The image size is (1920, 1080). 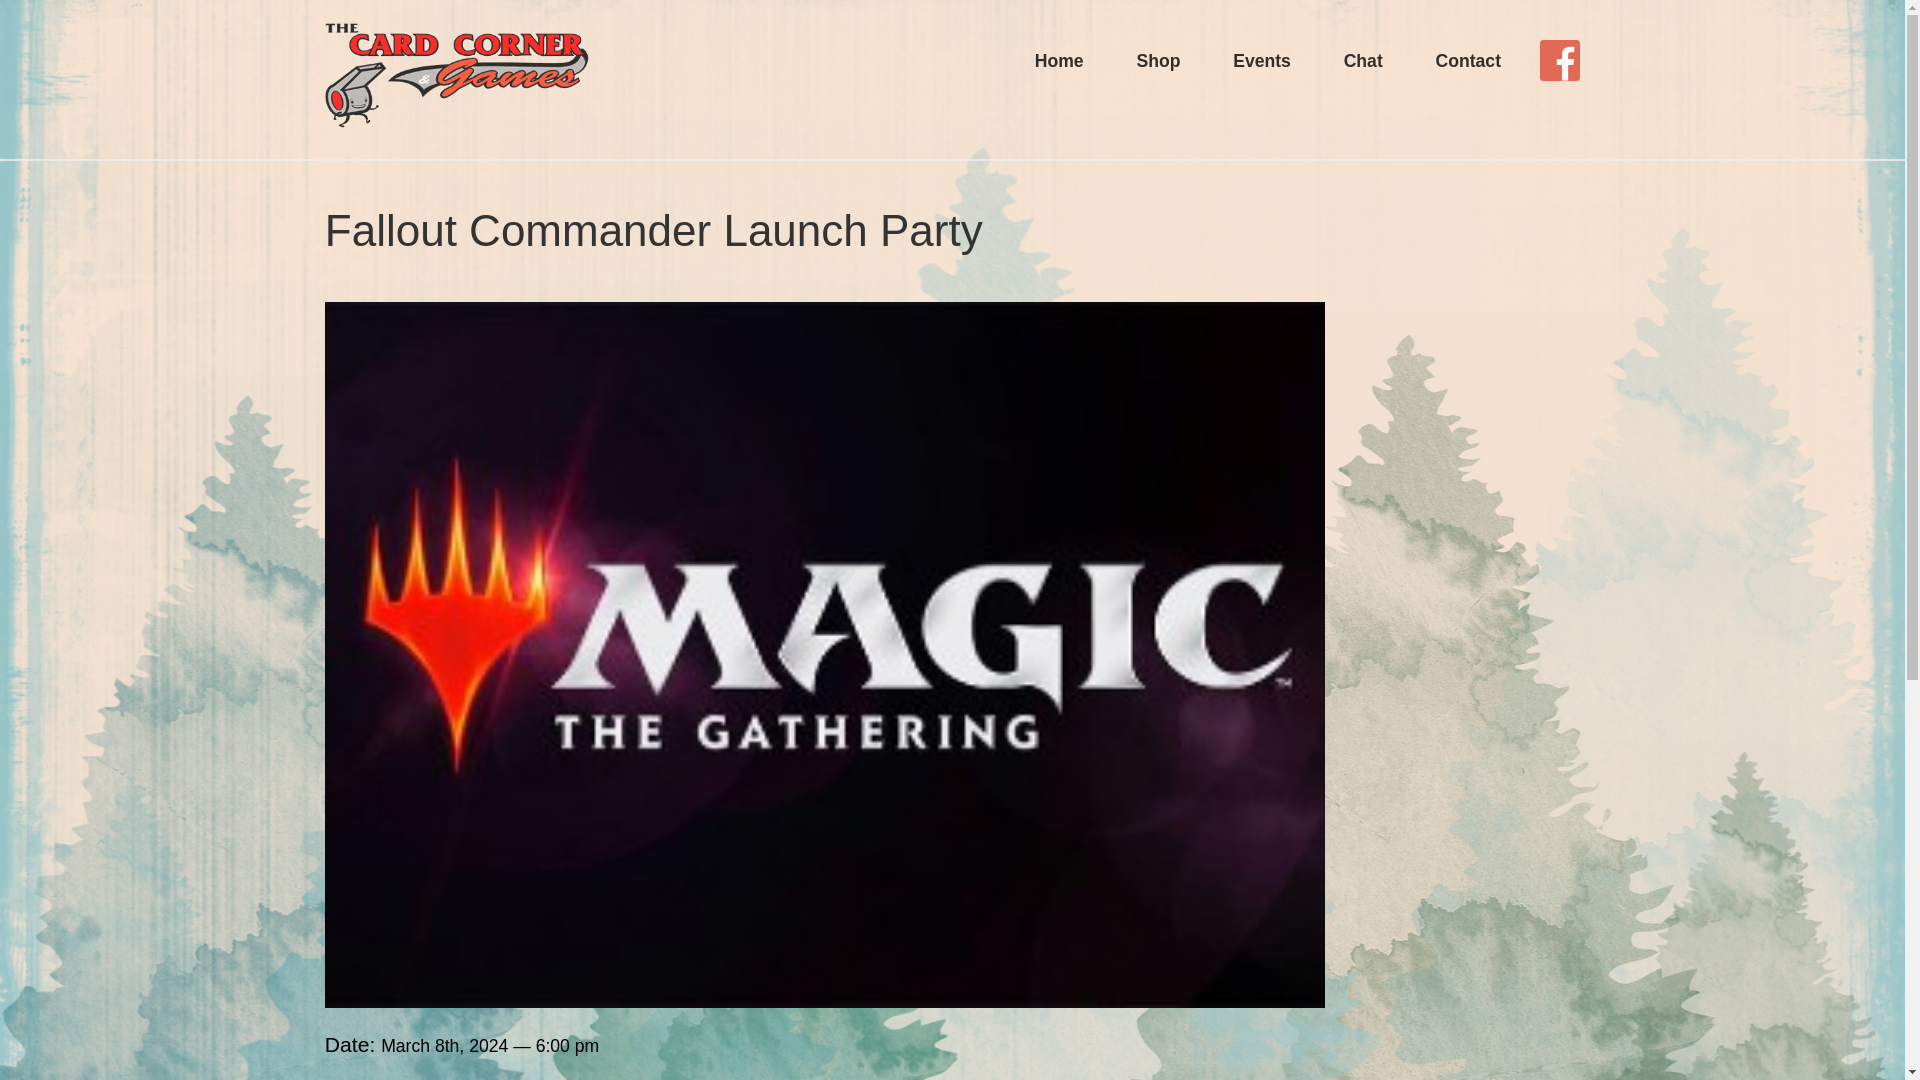 I want to click on Home, so click(x=1059, y=59).